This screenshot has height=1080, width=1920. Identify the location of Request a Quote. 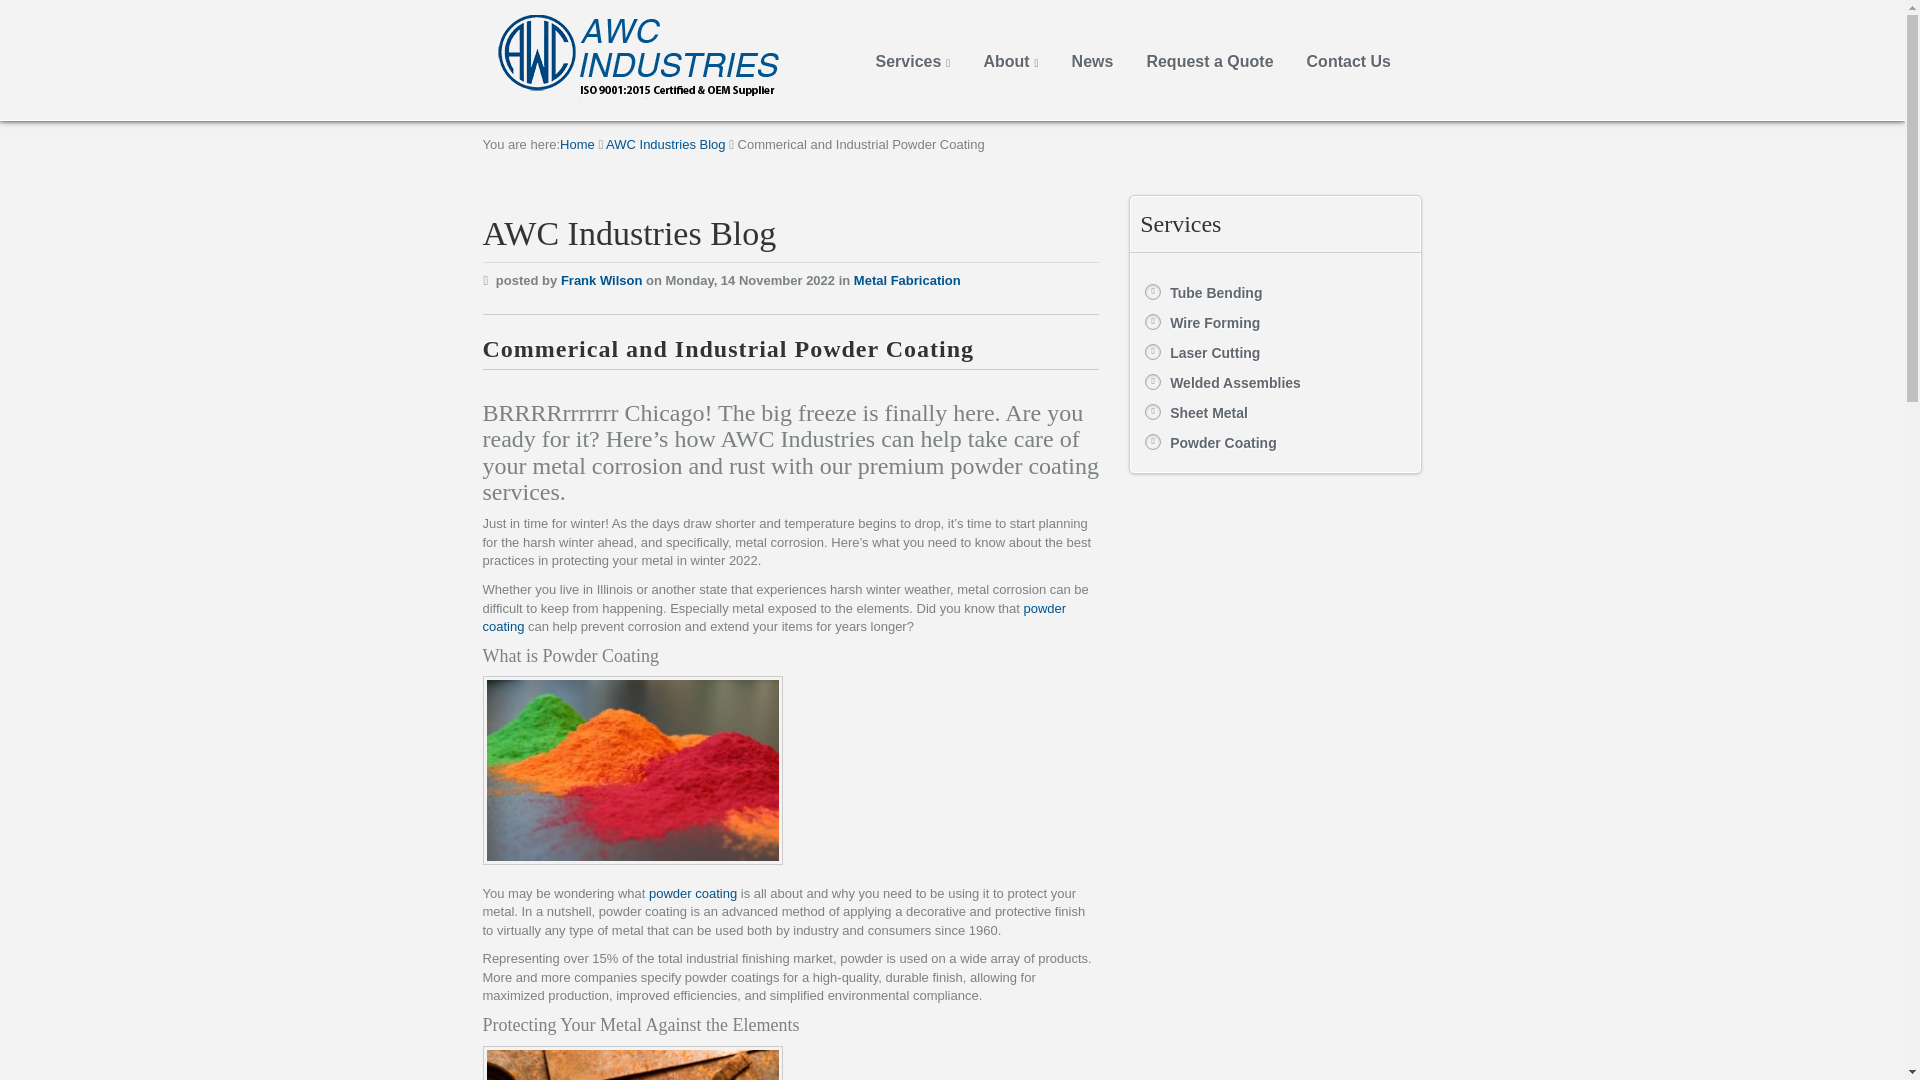
(1209, 62).